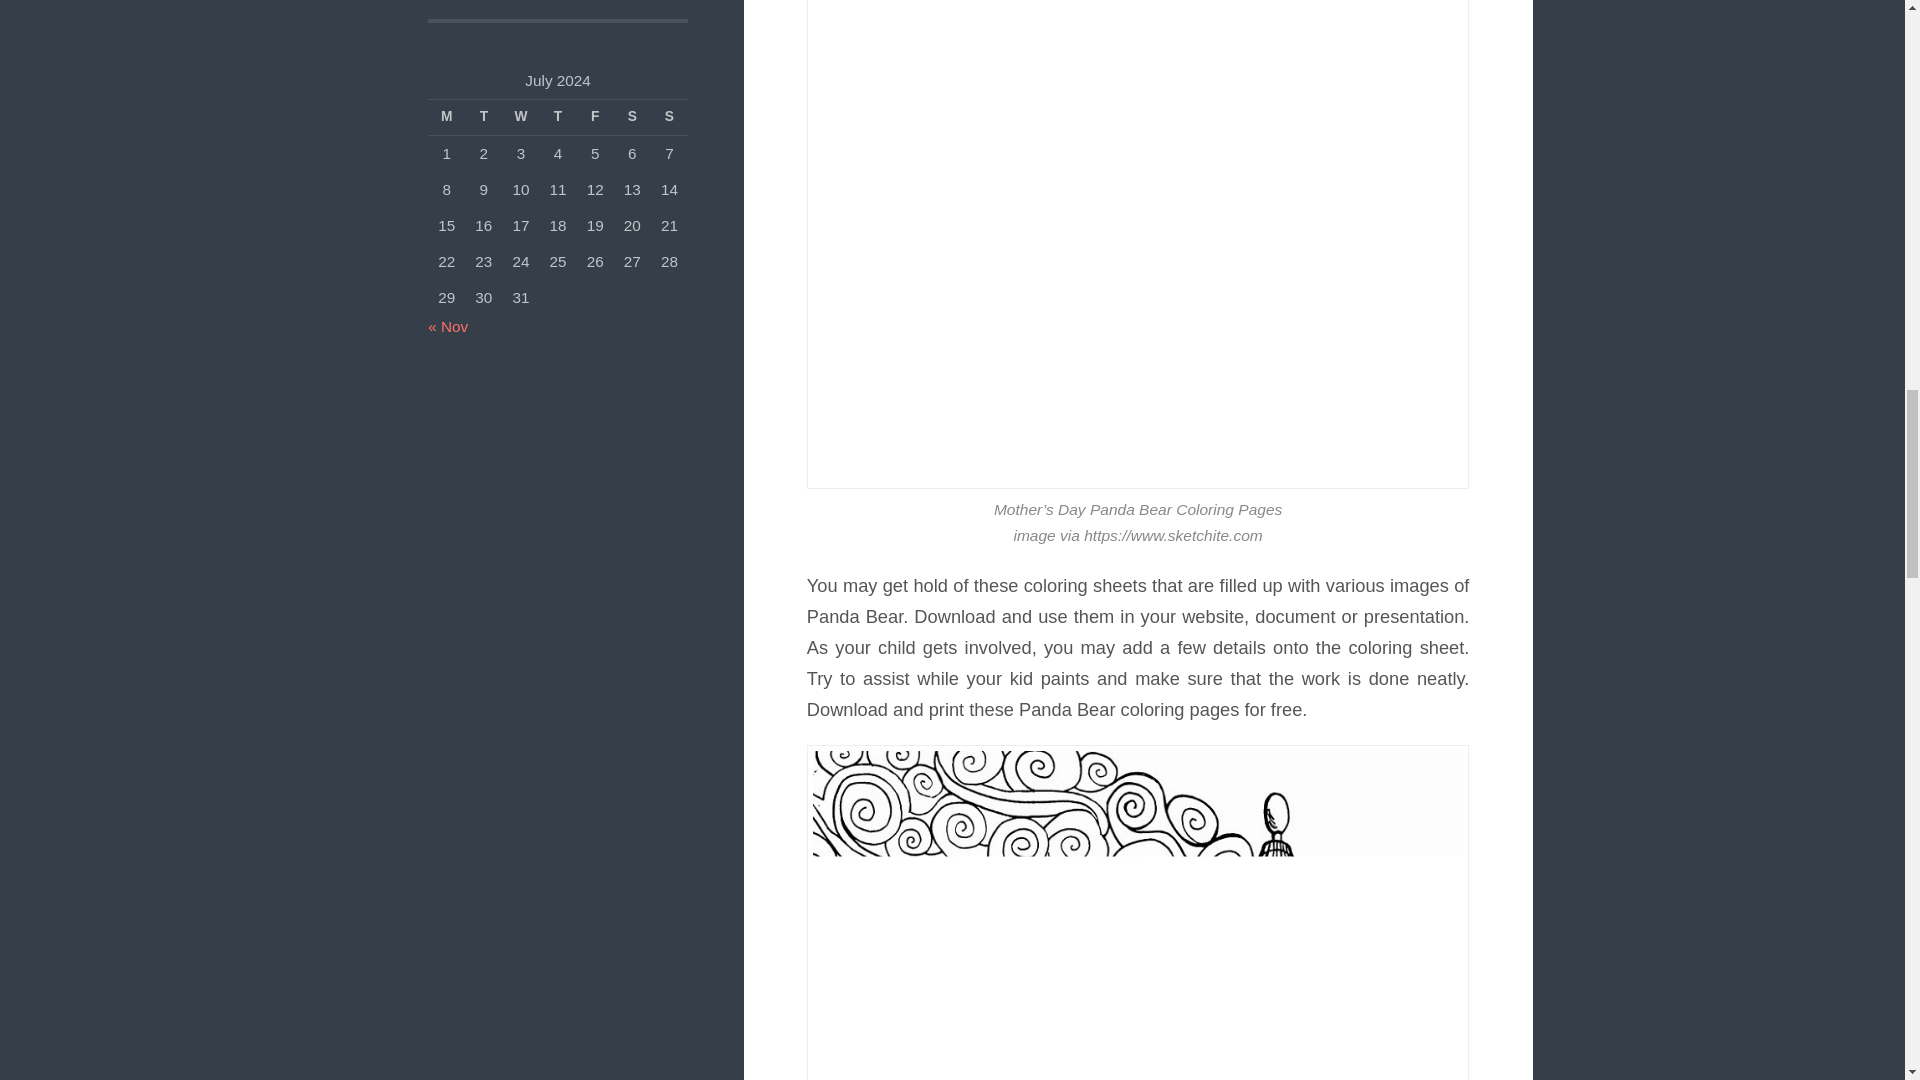 This screenshot has width=1920, height=1080. What do you see at coordinates (446, 118) in the screenshot?
I see `Monday` at bounding box center [446, 118].